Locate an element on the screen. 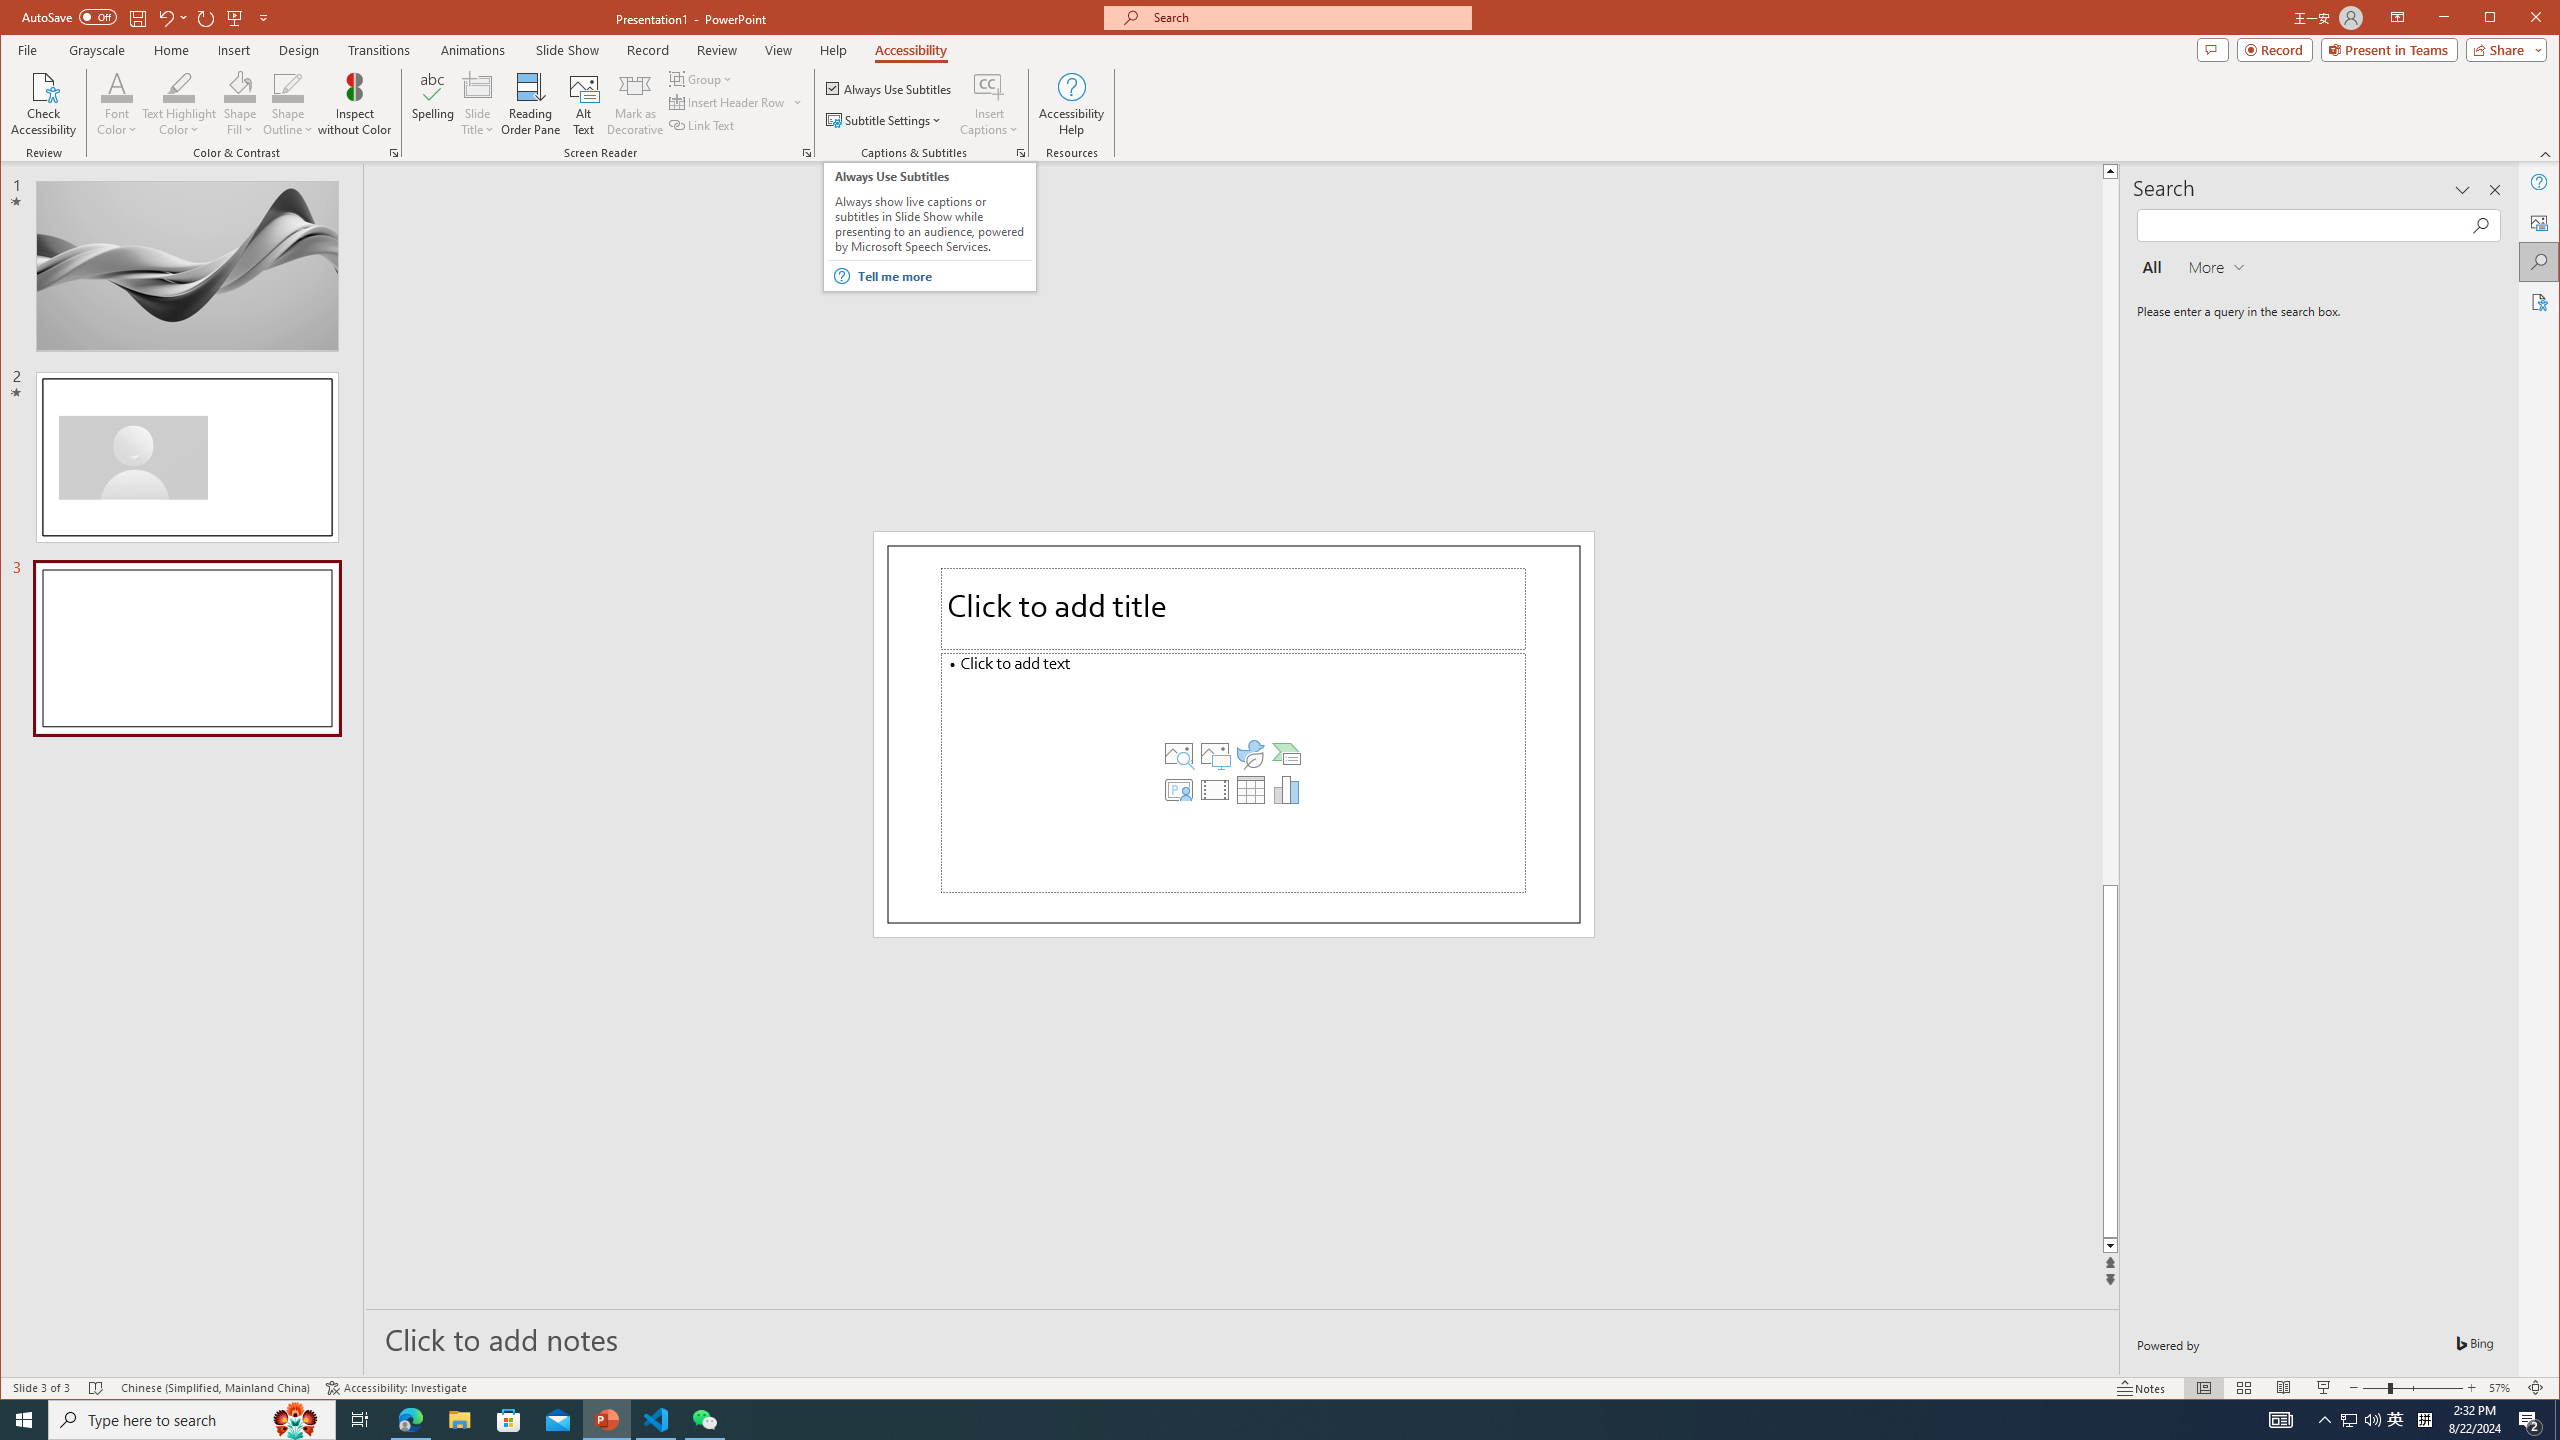  Stock Images is located at coordinates (1178, 754).